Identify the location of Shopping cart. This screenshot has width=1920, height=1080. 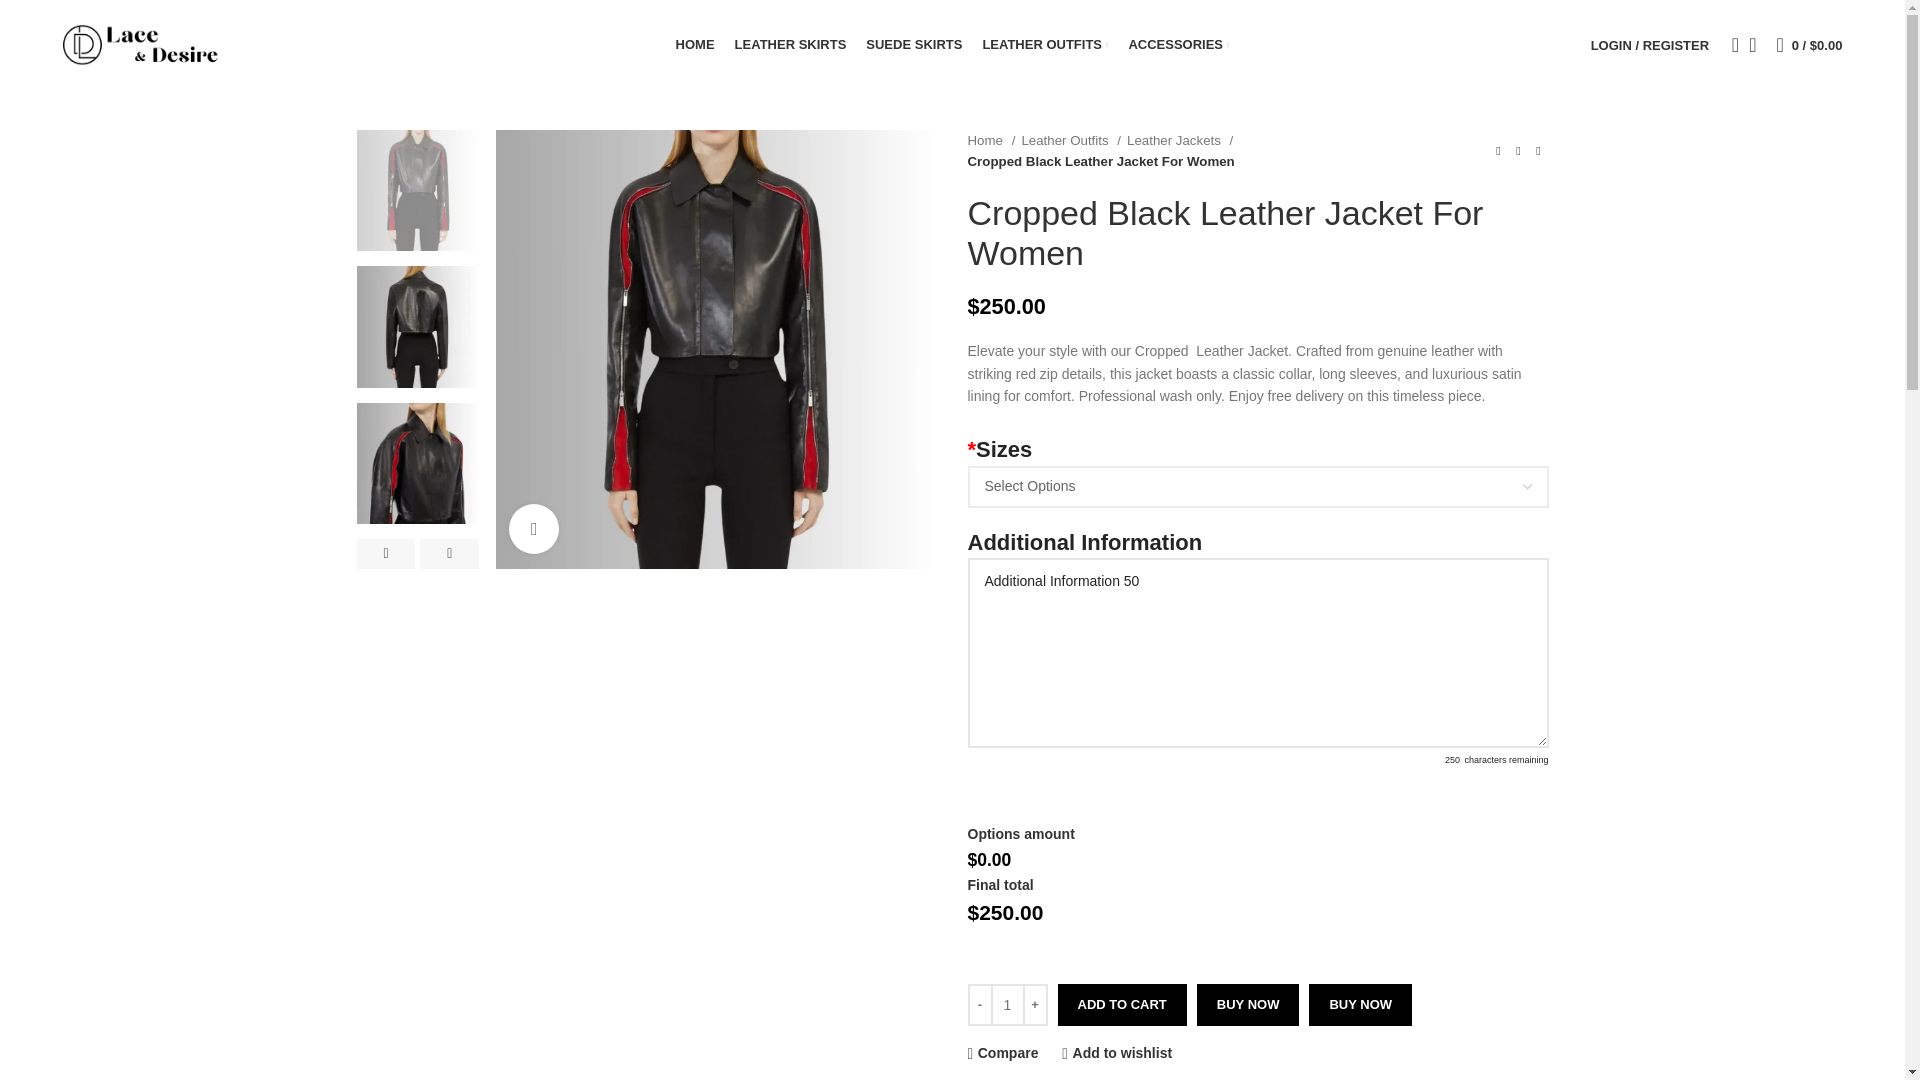
(1809, 44).